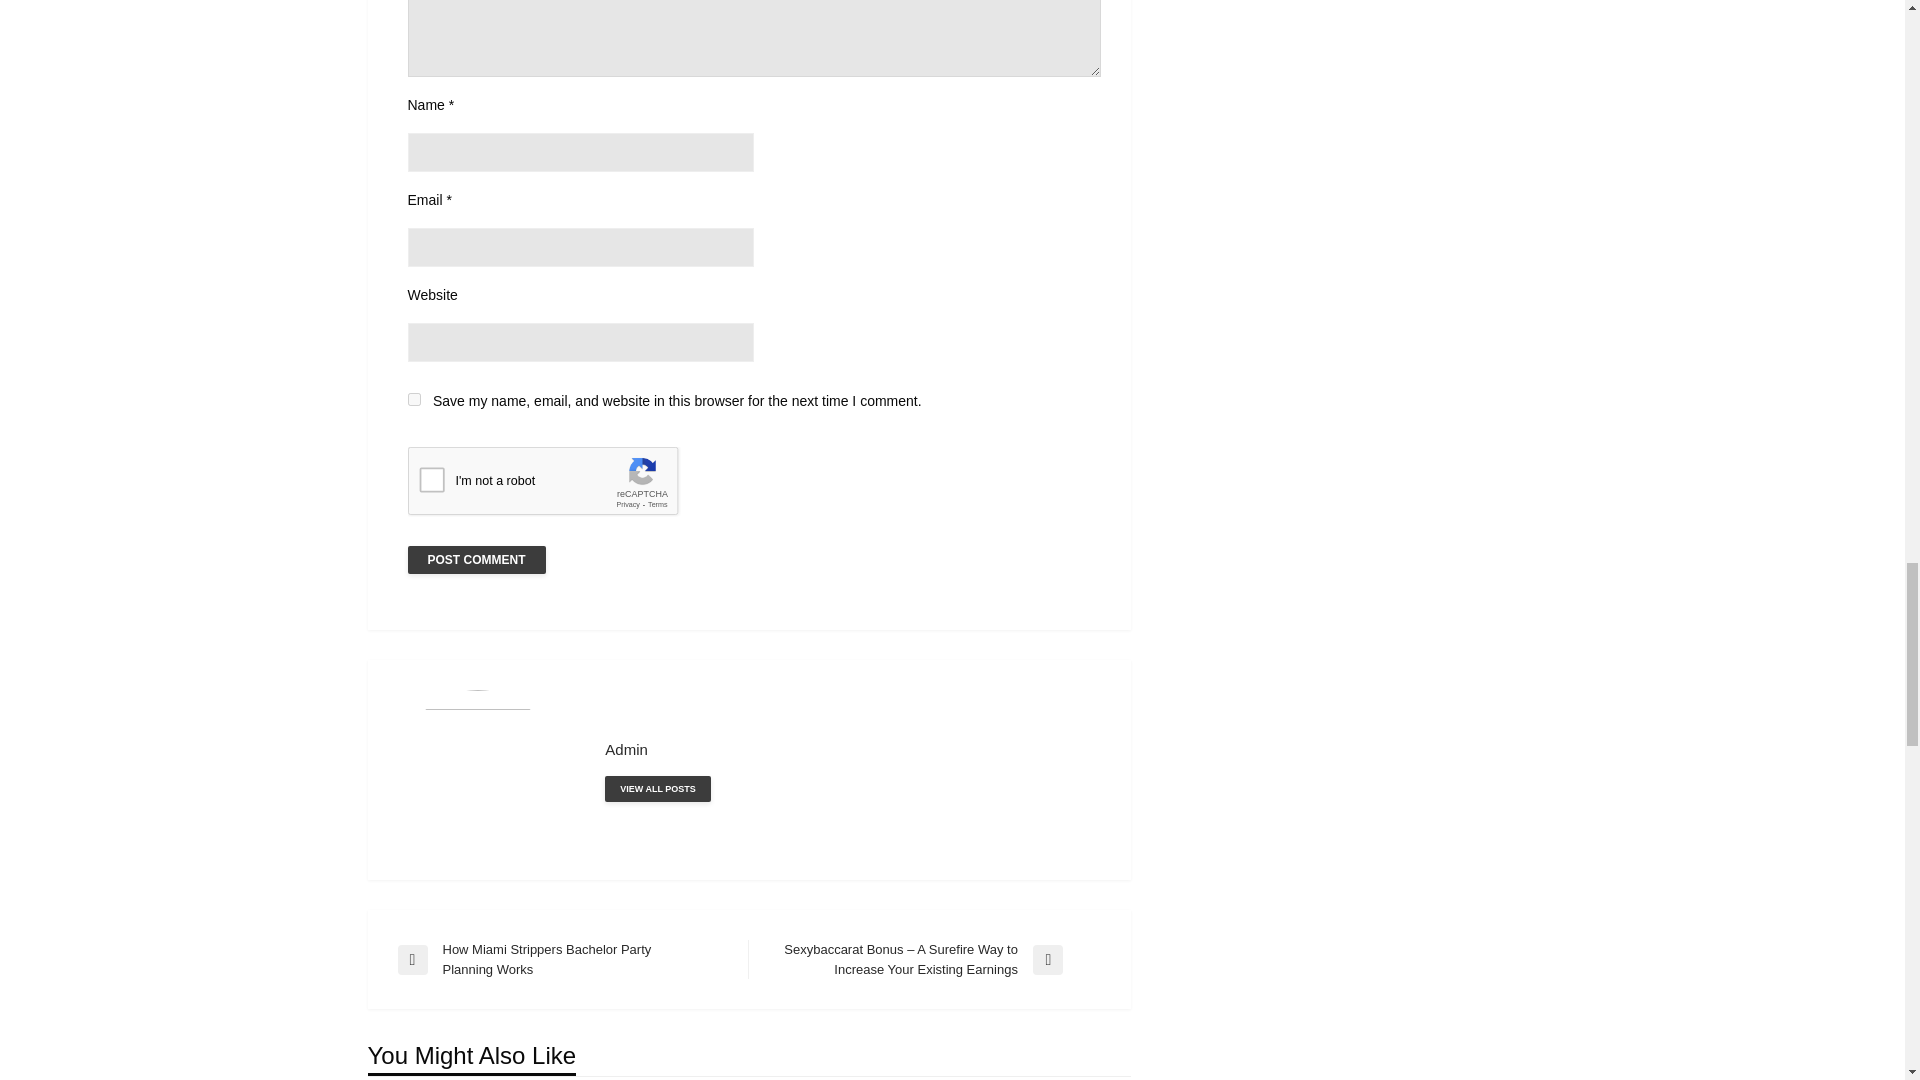 Image resolution: width=1920 pixels, height=1080 pixels. I want to click on yes, so click(414, 400).